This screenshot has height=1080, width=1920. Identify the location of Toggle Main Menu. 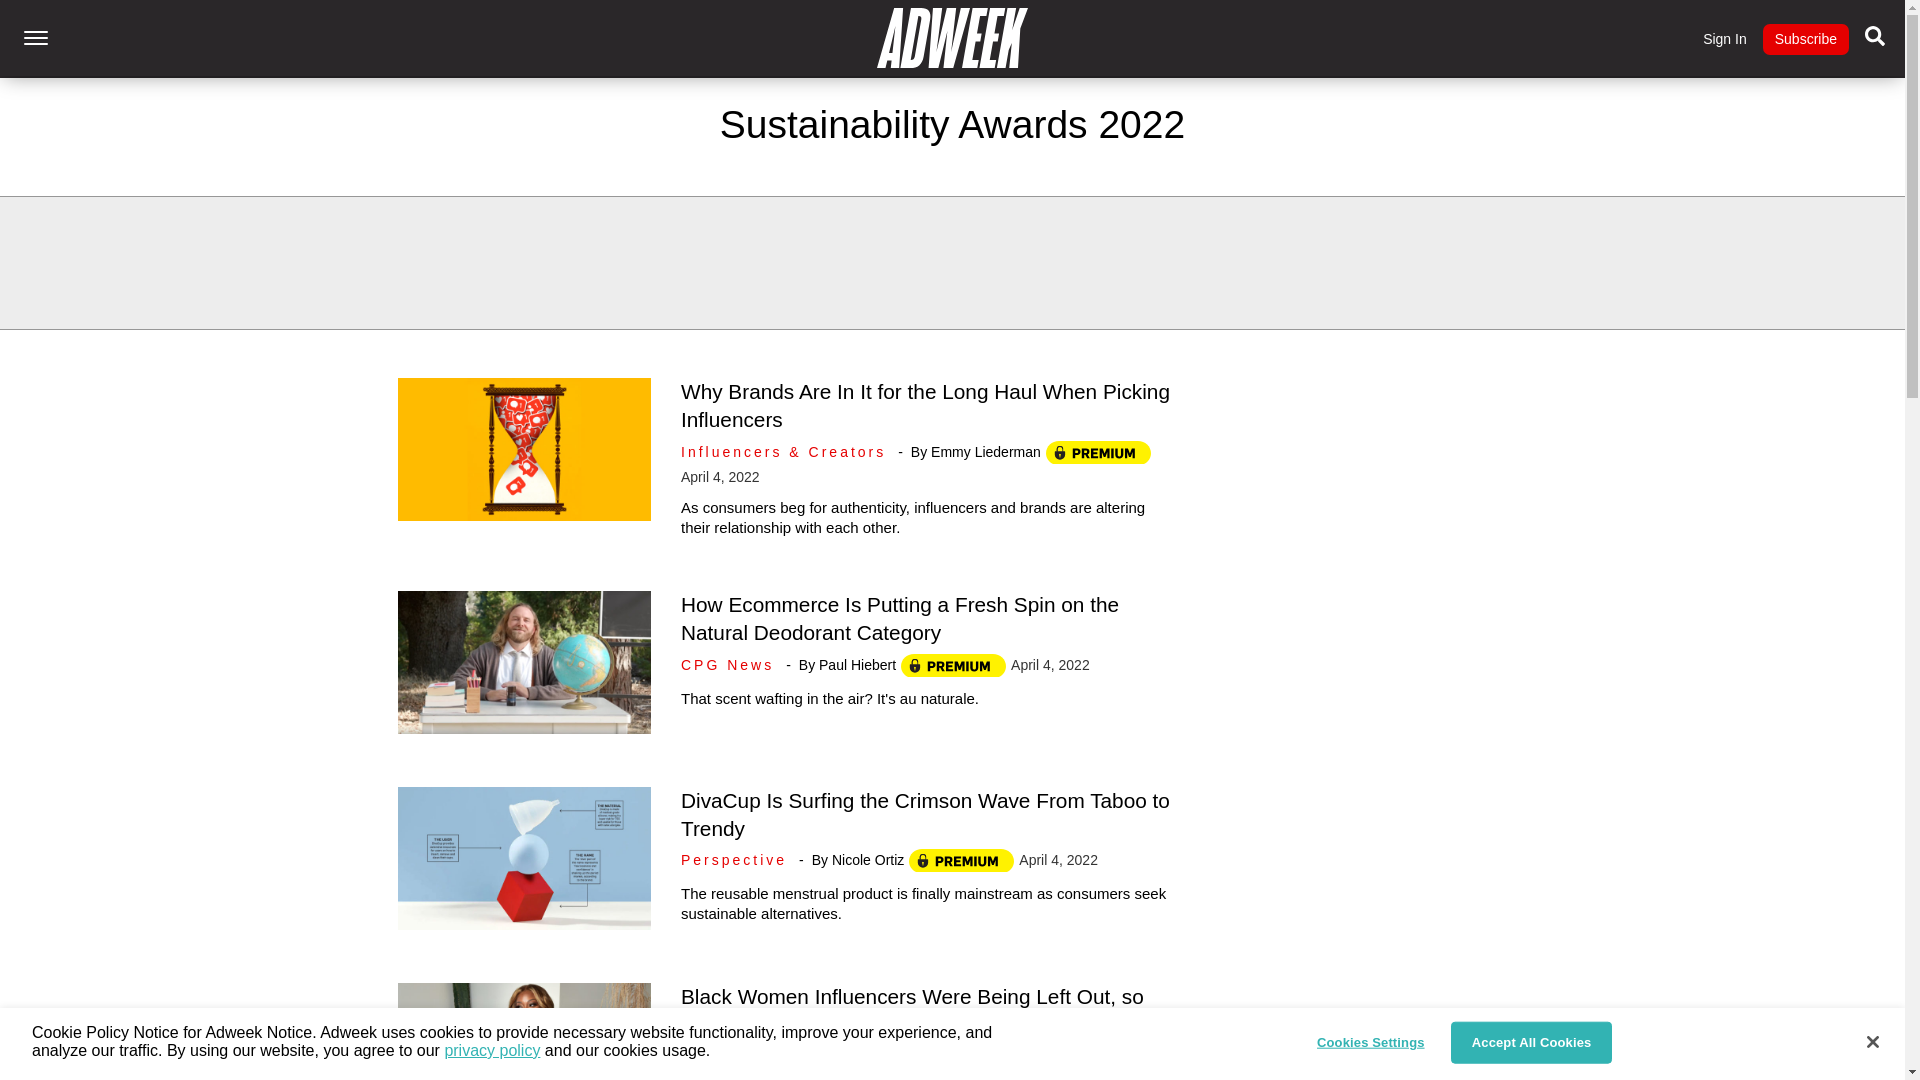
(35, 38).